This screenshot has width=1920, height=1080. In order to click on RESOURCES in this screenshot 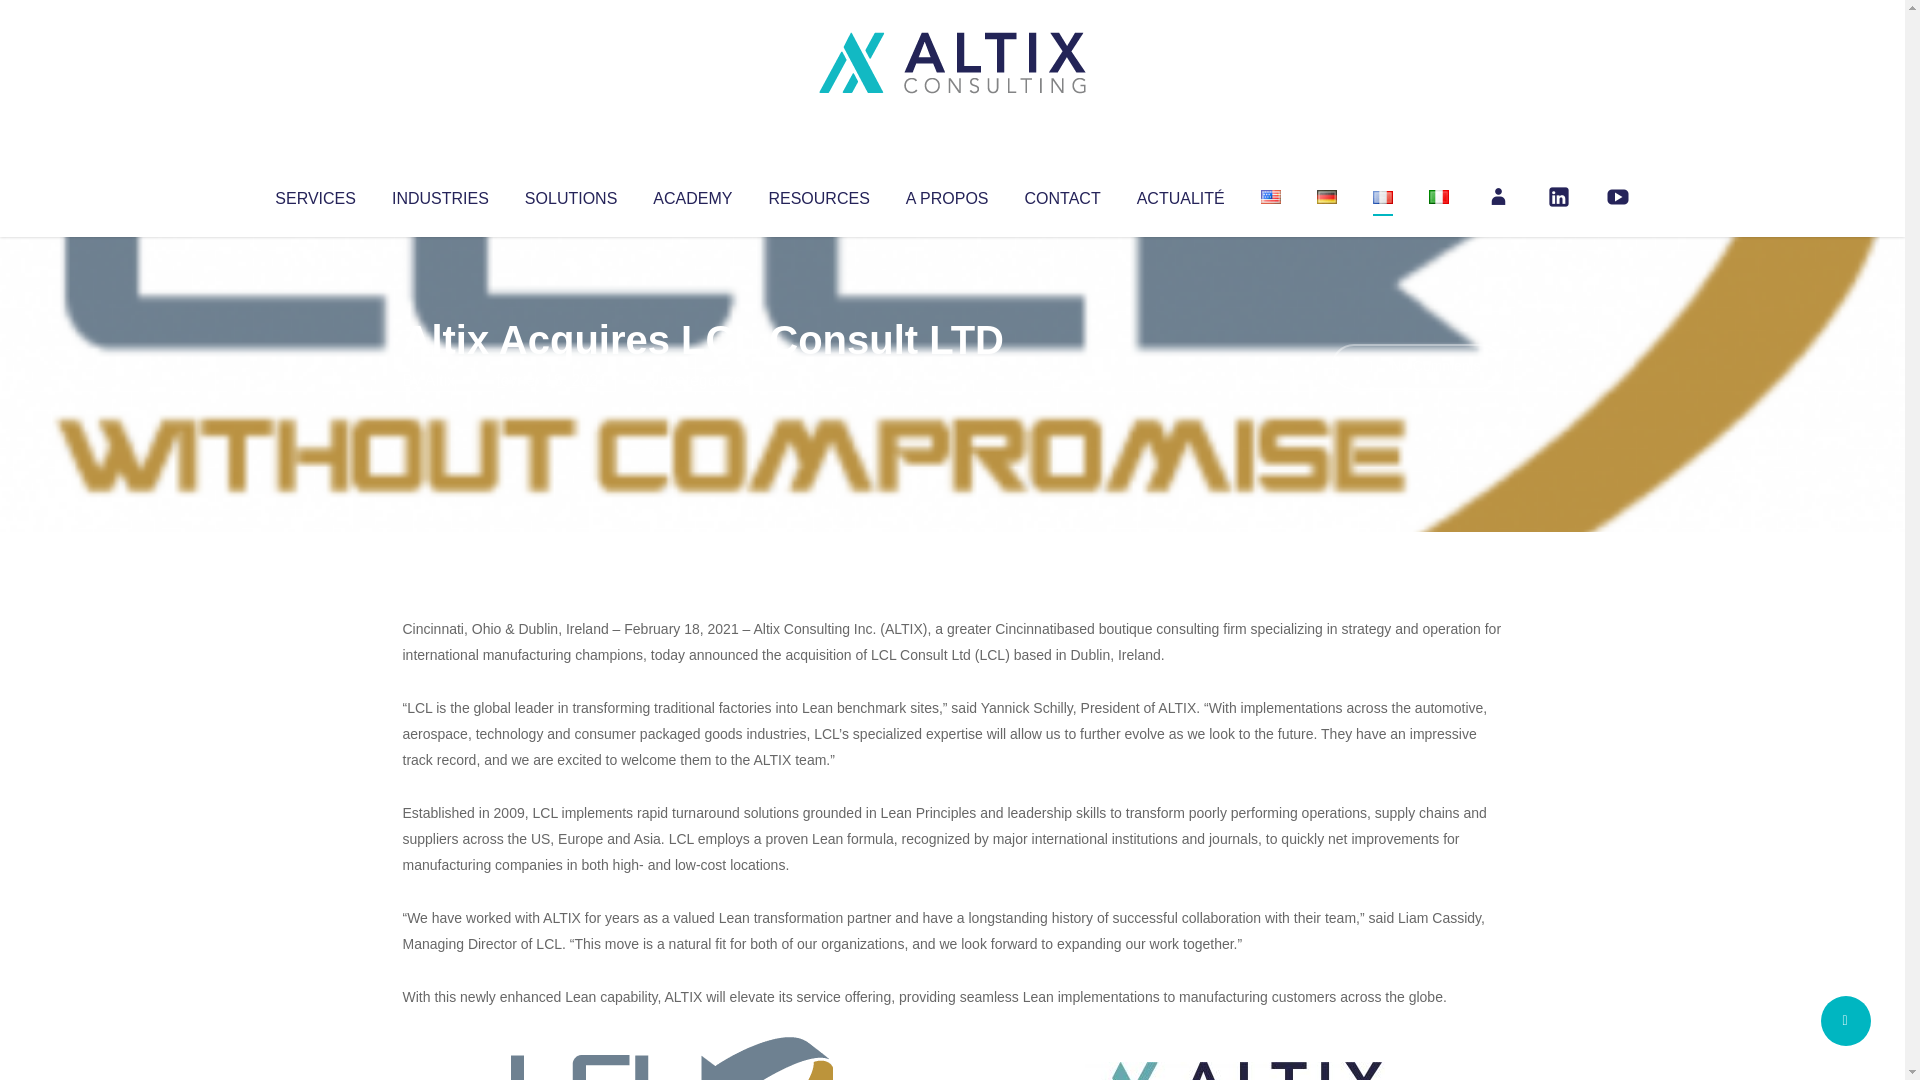, I will do `click(818, 194)`.